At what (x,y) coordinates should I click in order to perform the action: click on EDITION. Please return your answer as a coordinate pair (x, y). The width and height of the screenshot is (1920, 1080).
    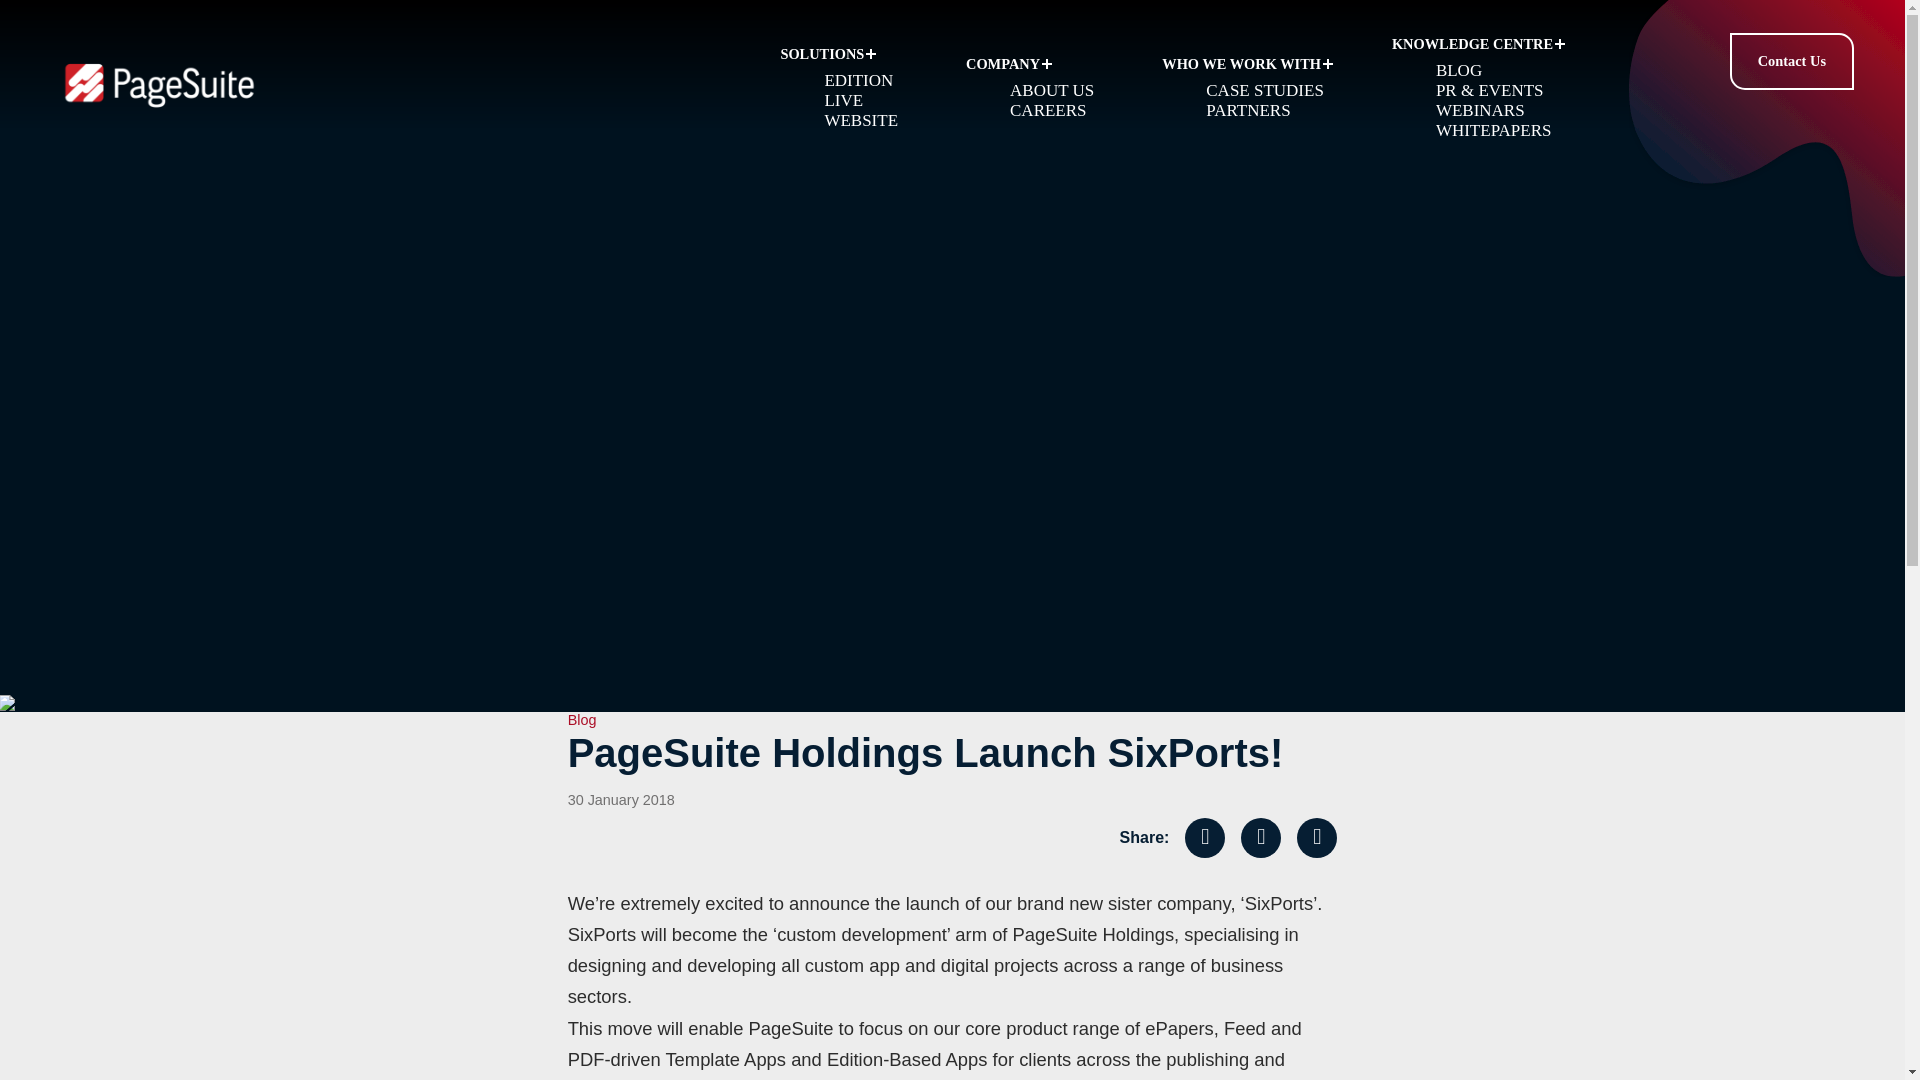
    Looking at the image, I should click on (858, 80).